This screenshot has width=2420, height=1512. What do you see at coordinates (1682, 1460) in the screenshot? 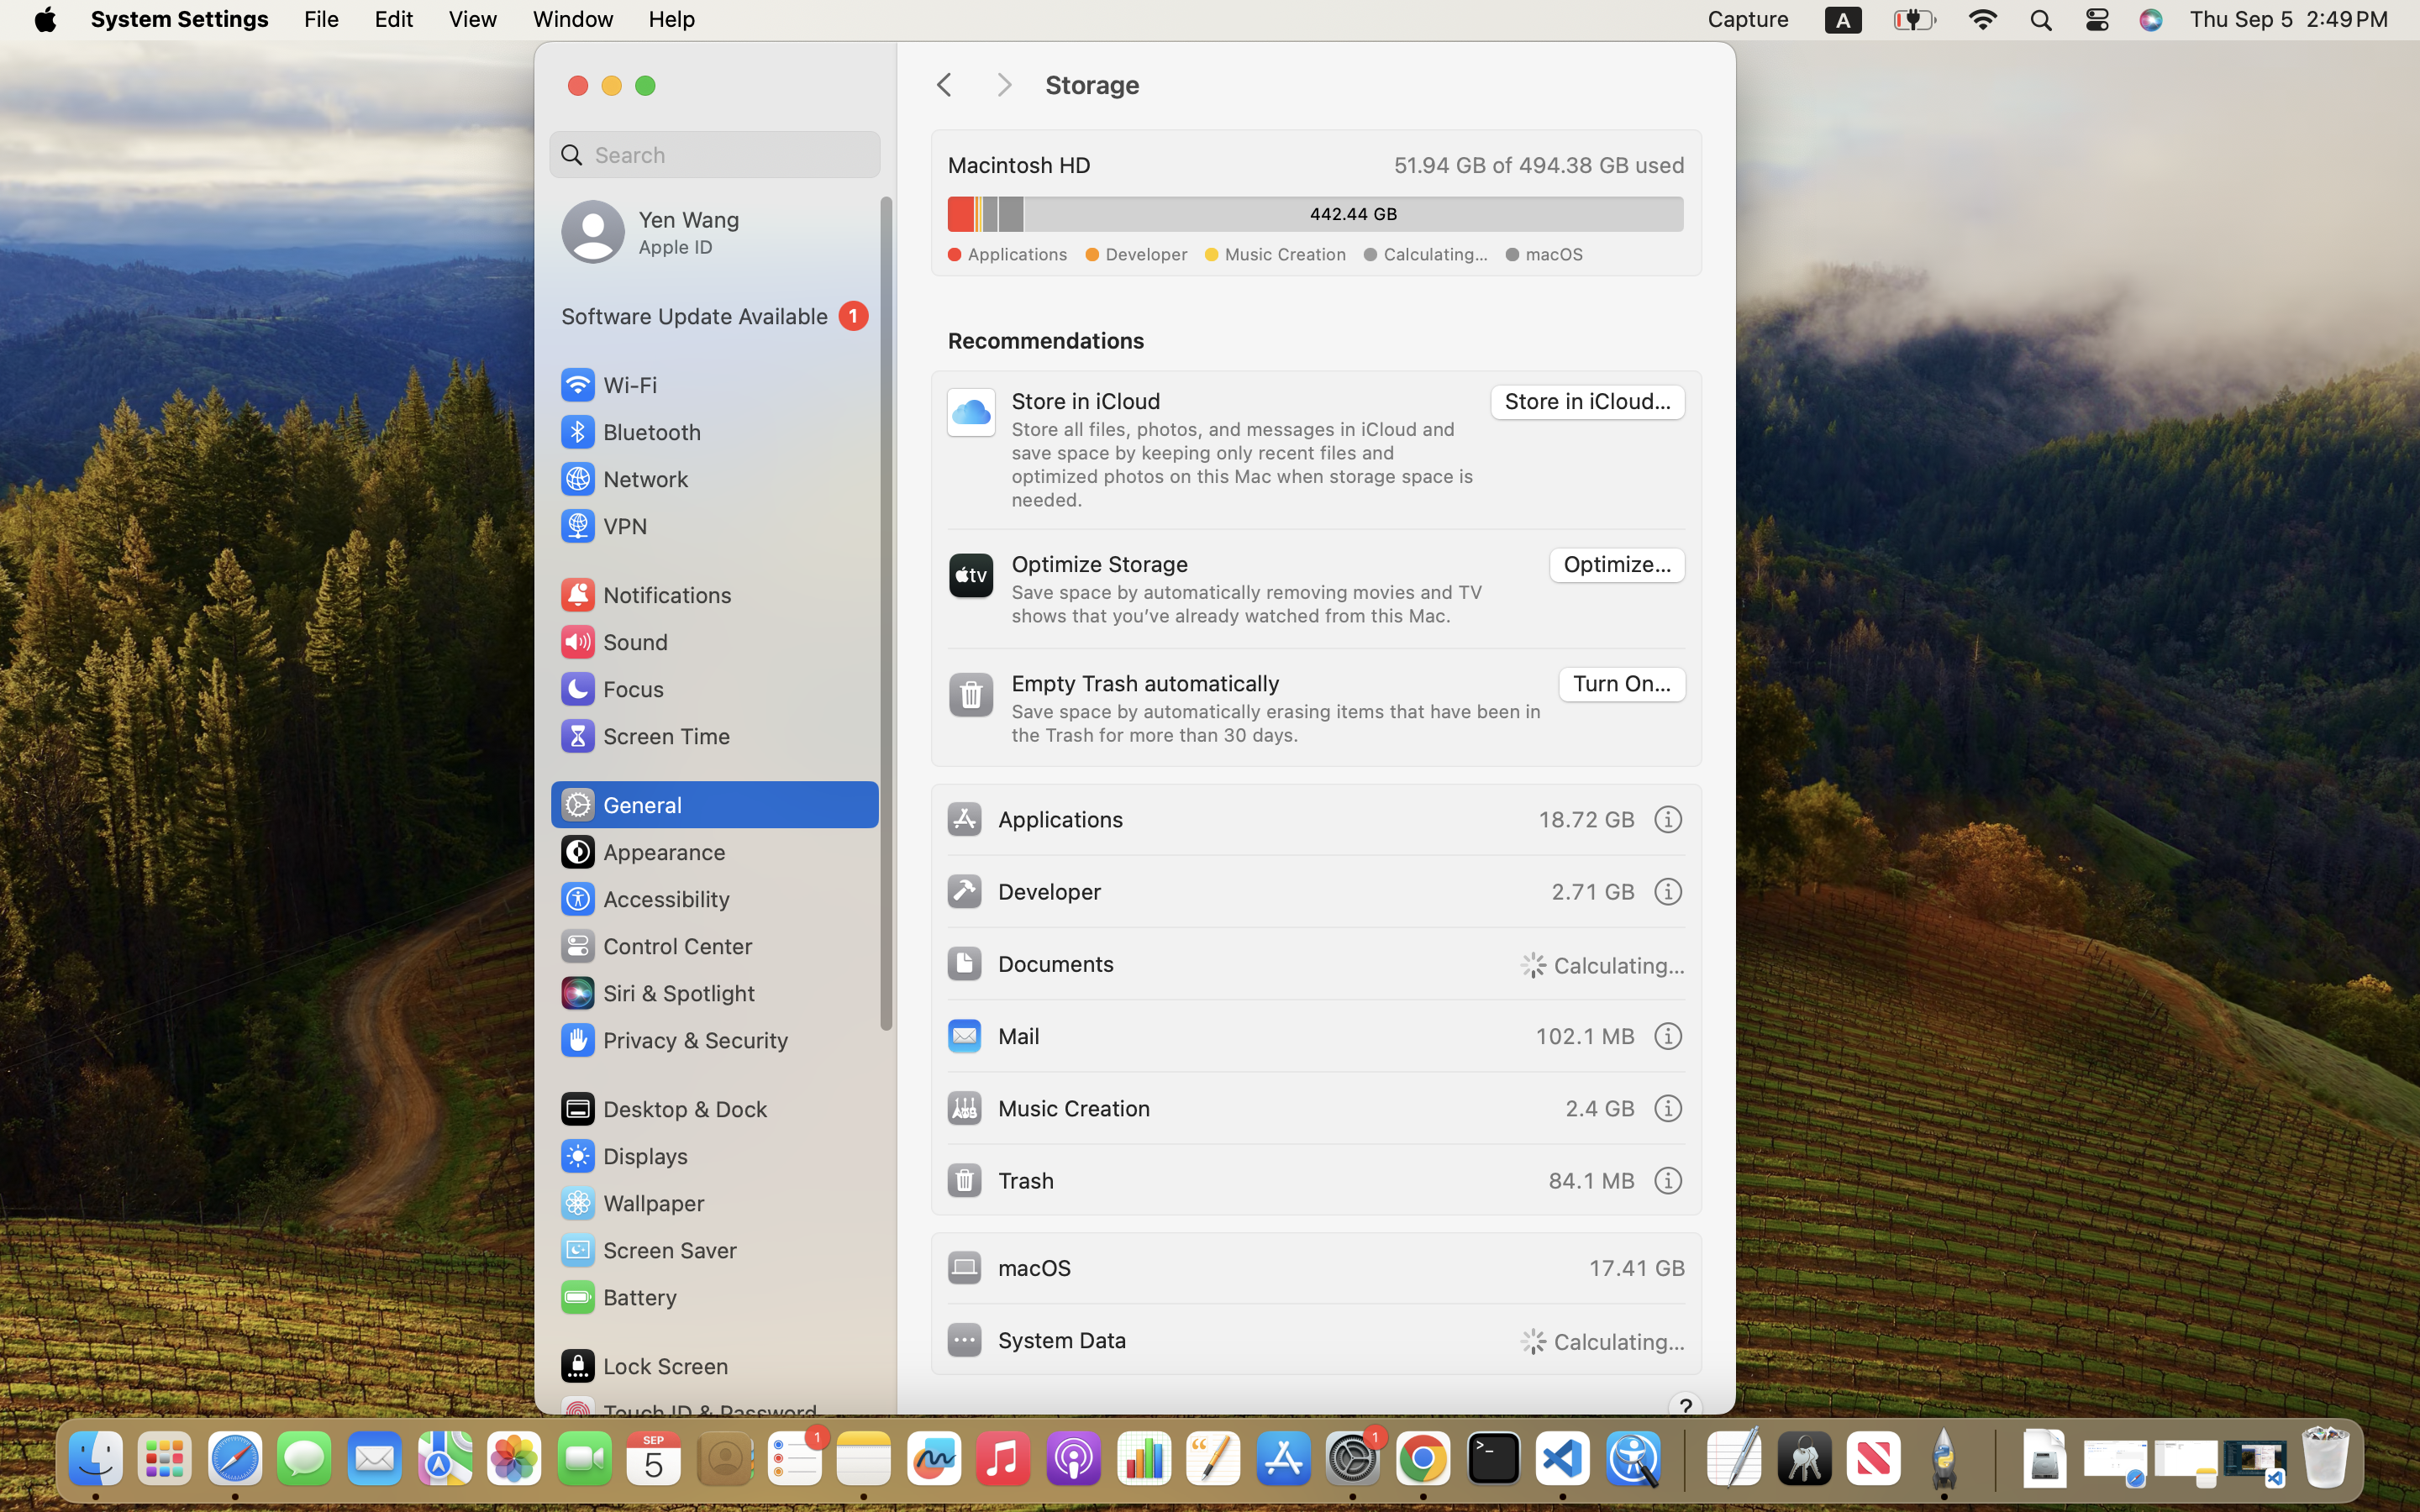
I see `0.4285714328289032` at bounding box center [1682, 1460].